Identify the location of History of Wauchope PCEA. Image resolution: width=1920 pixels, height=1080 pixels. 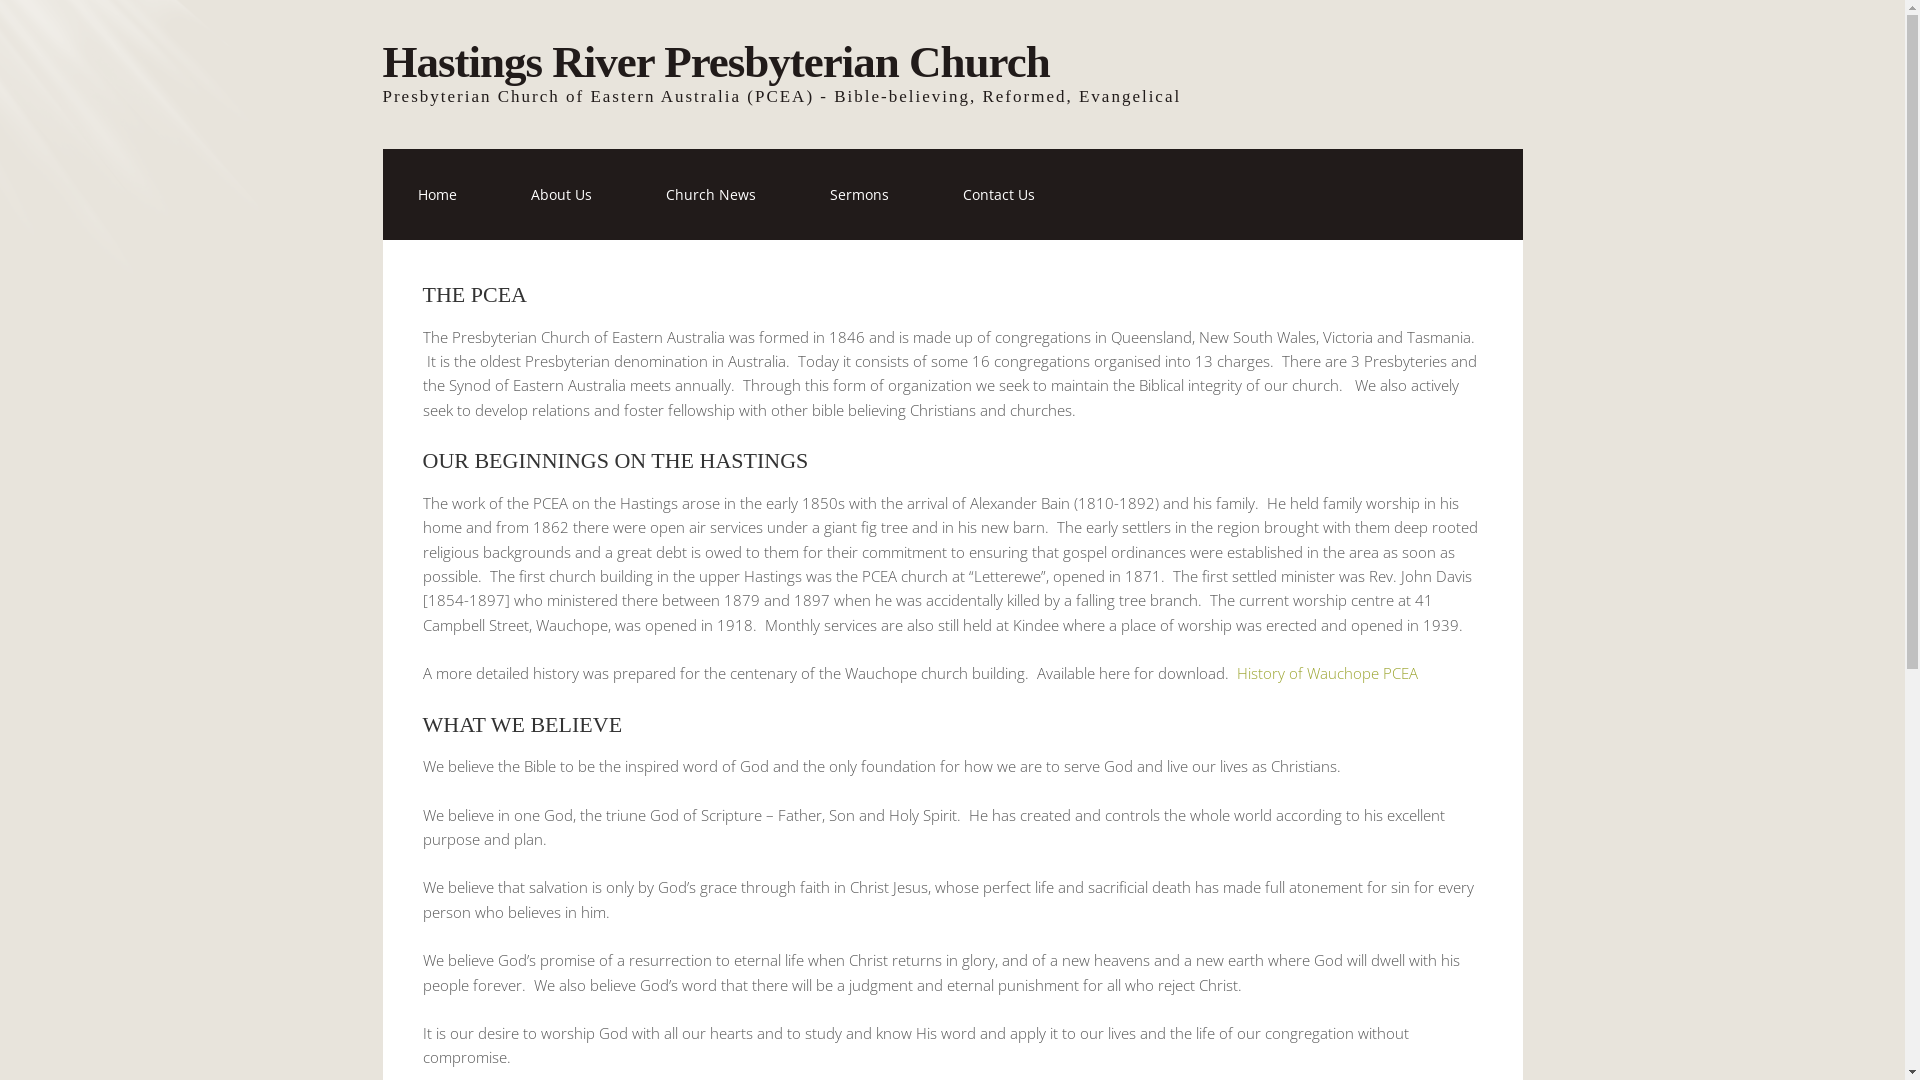
(1326, 673).